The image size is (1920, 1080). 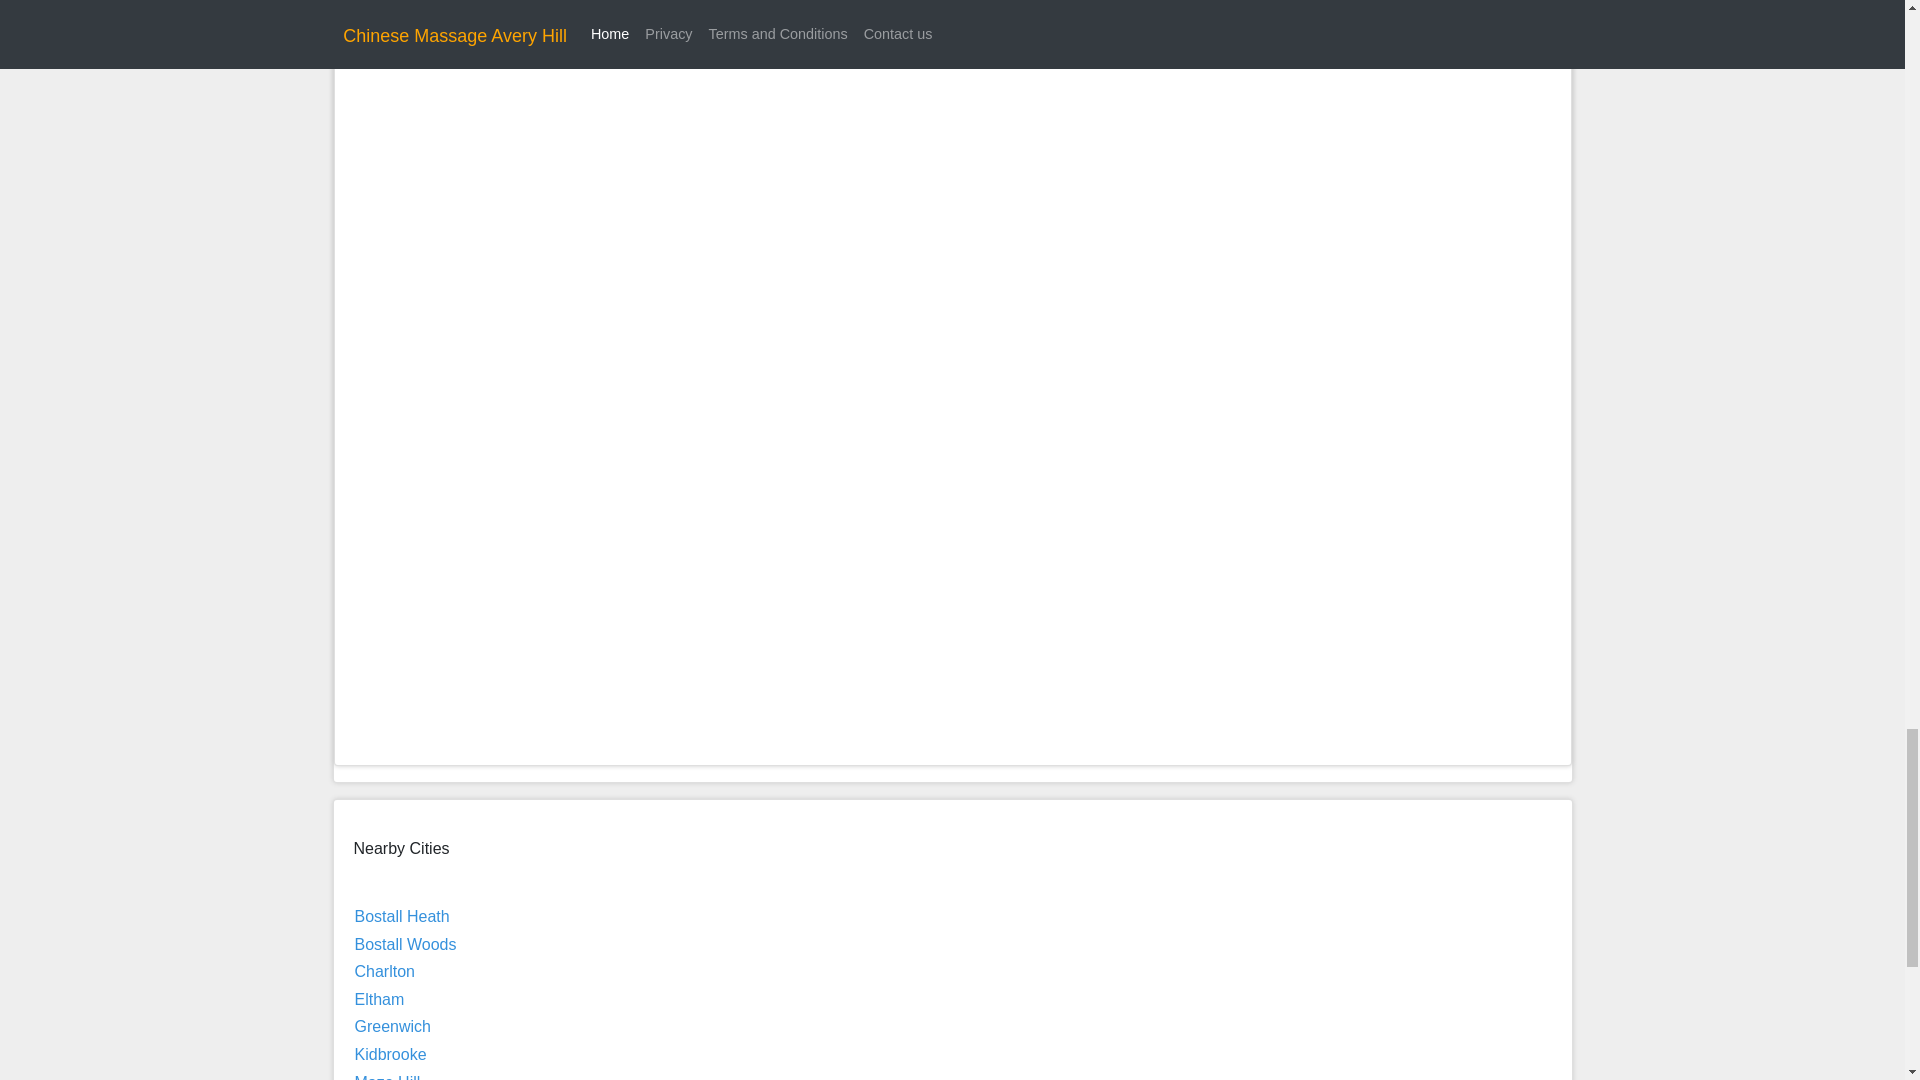 What do you see at coordinates (386, 1076) in the screenshot?
I see `Maze Hill` at bounding box center [386, 1076].